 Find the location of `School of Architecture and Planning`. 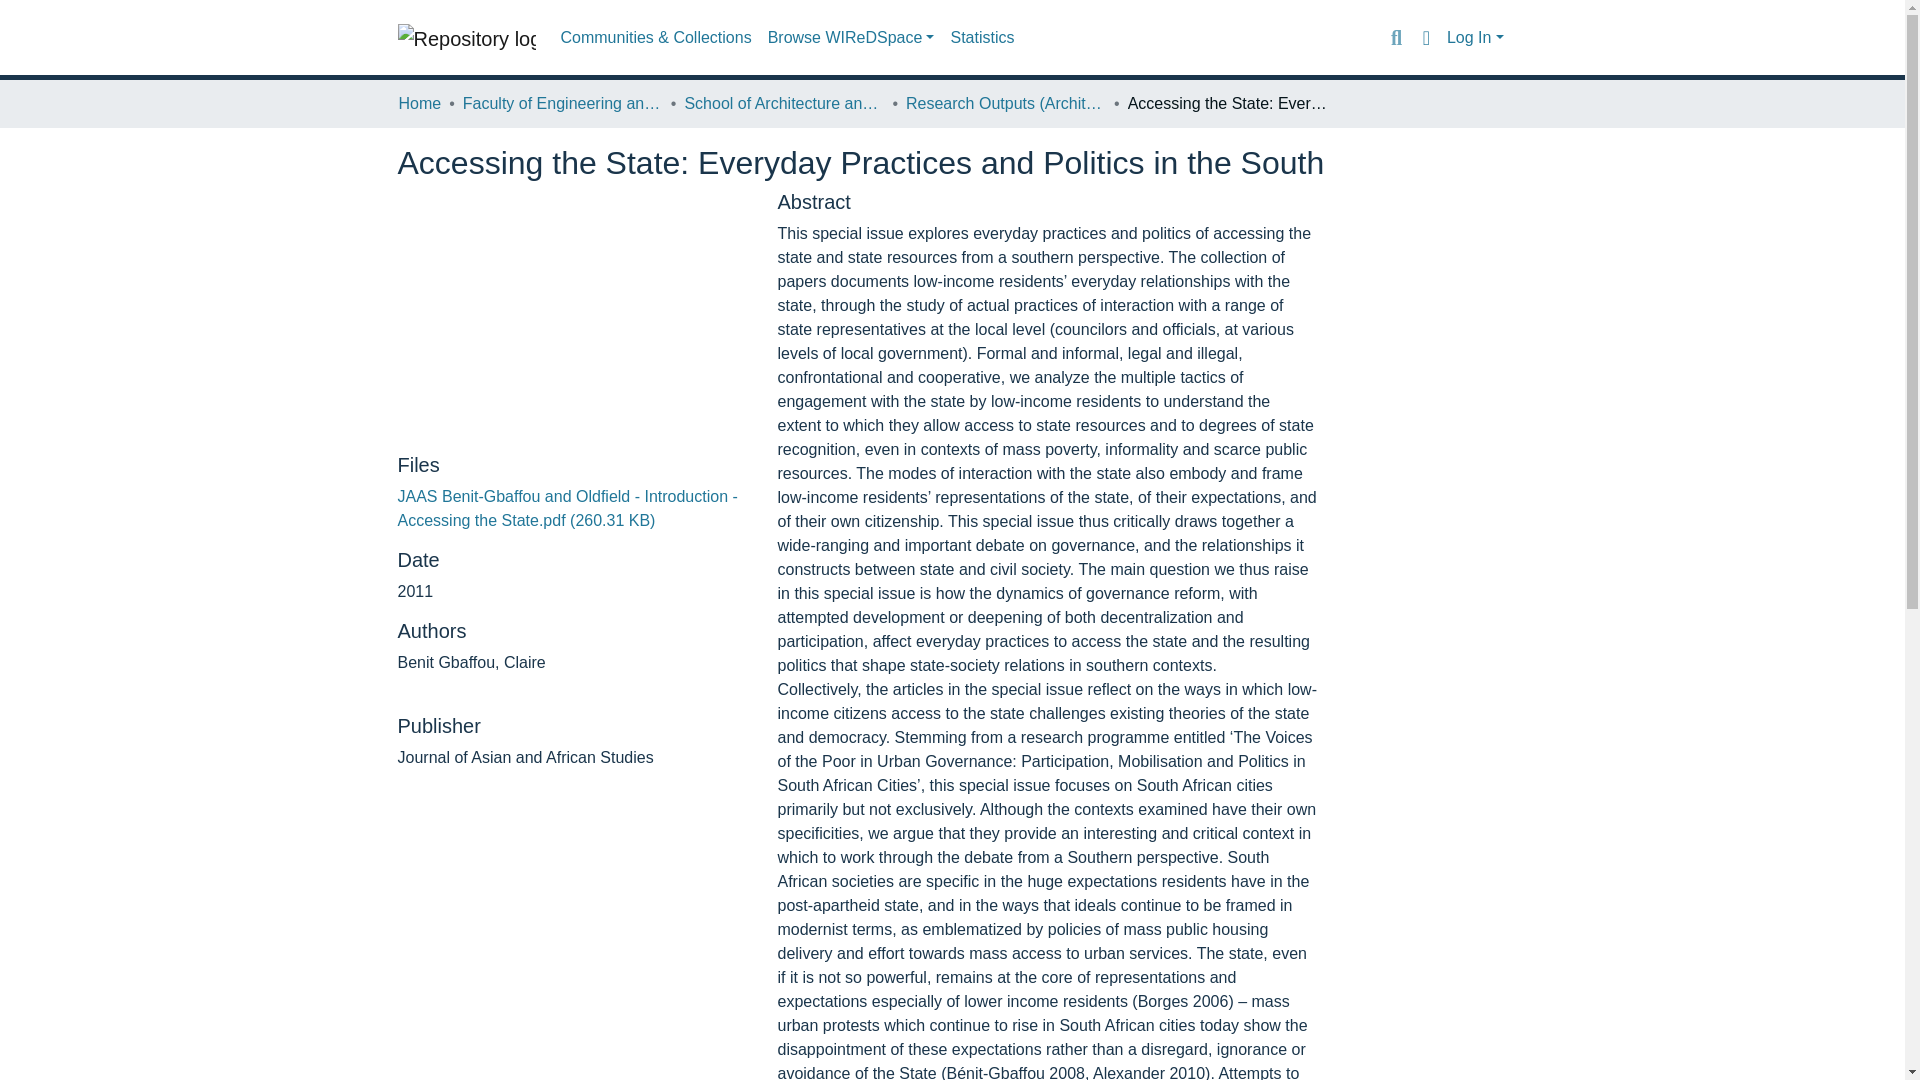

School of Architecture and Planning is located at coordinates (783, 103).